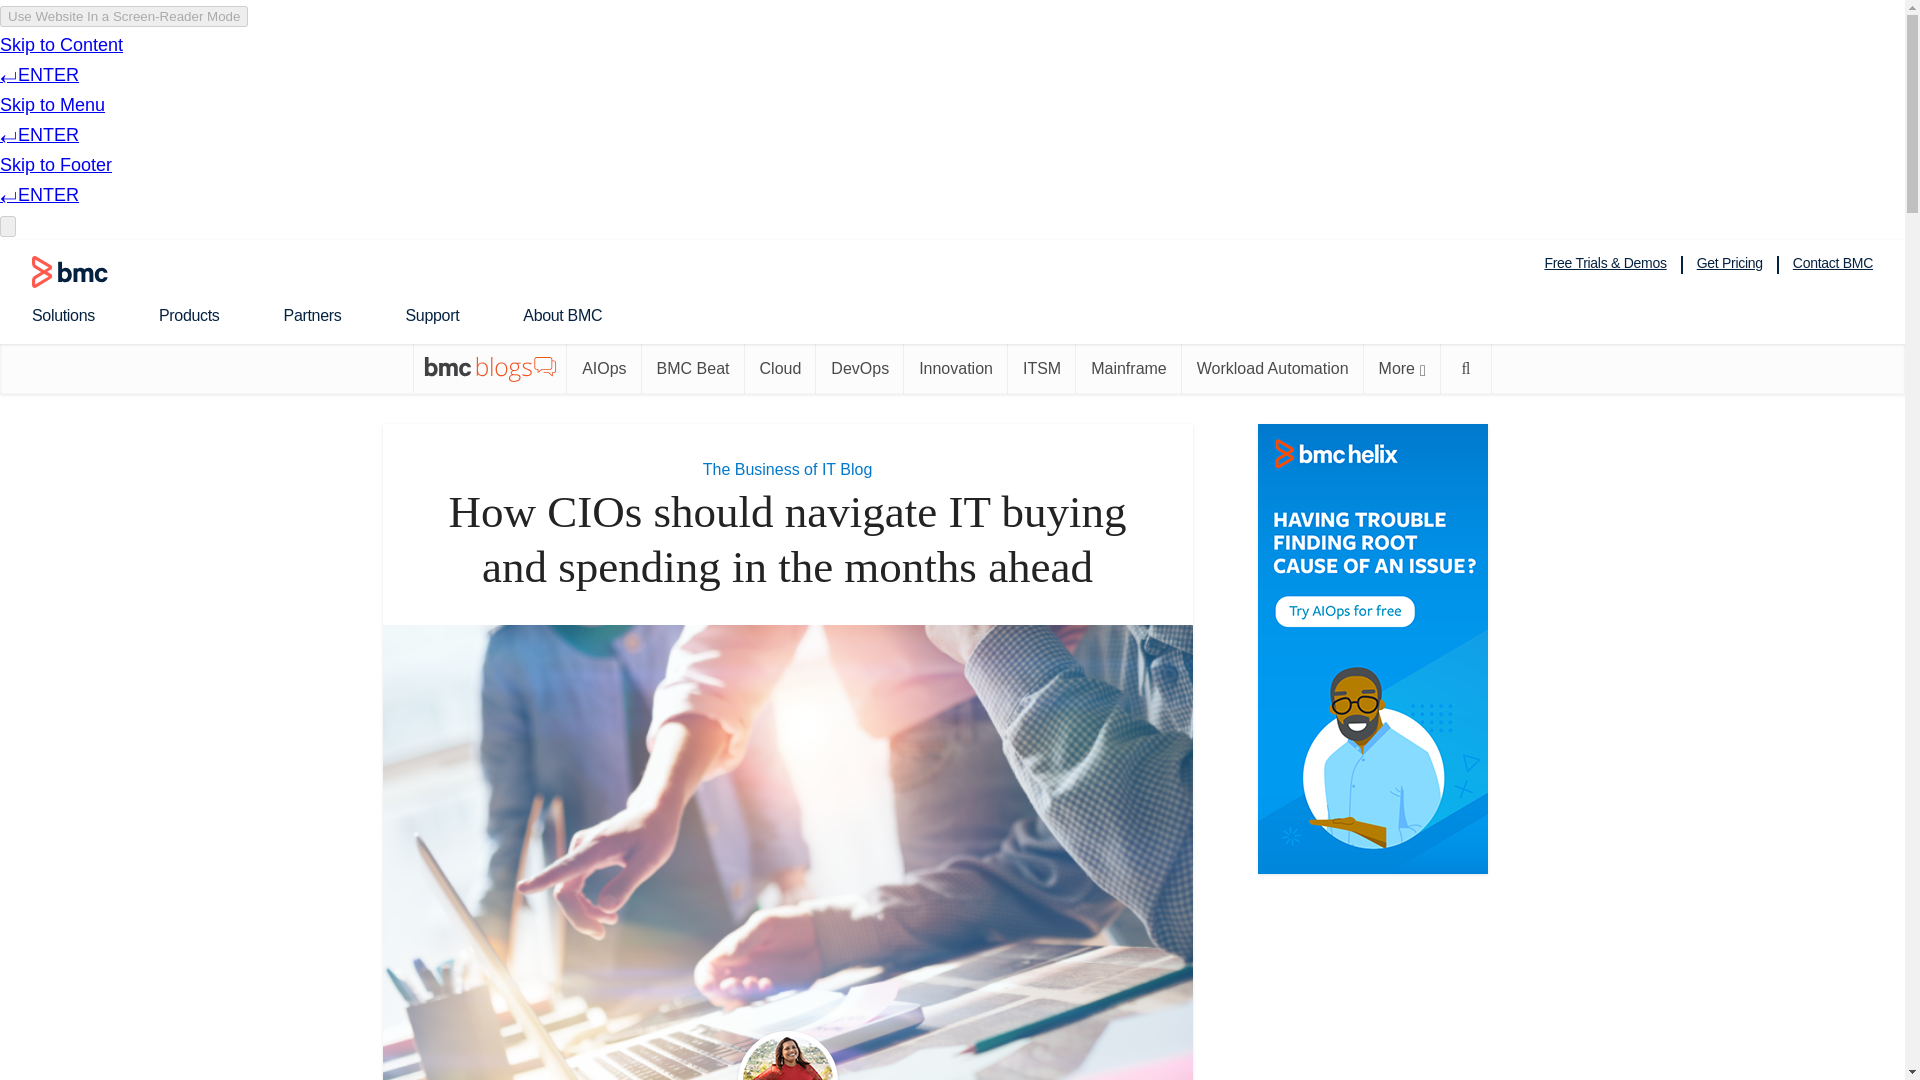  Describe the element at coordinates (1730, 262) in the screenshot. I see `Get Pricing` at that location.